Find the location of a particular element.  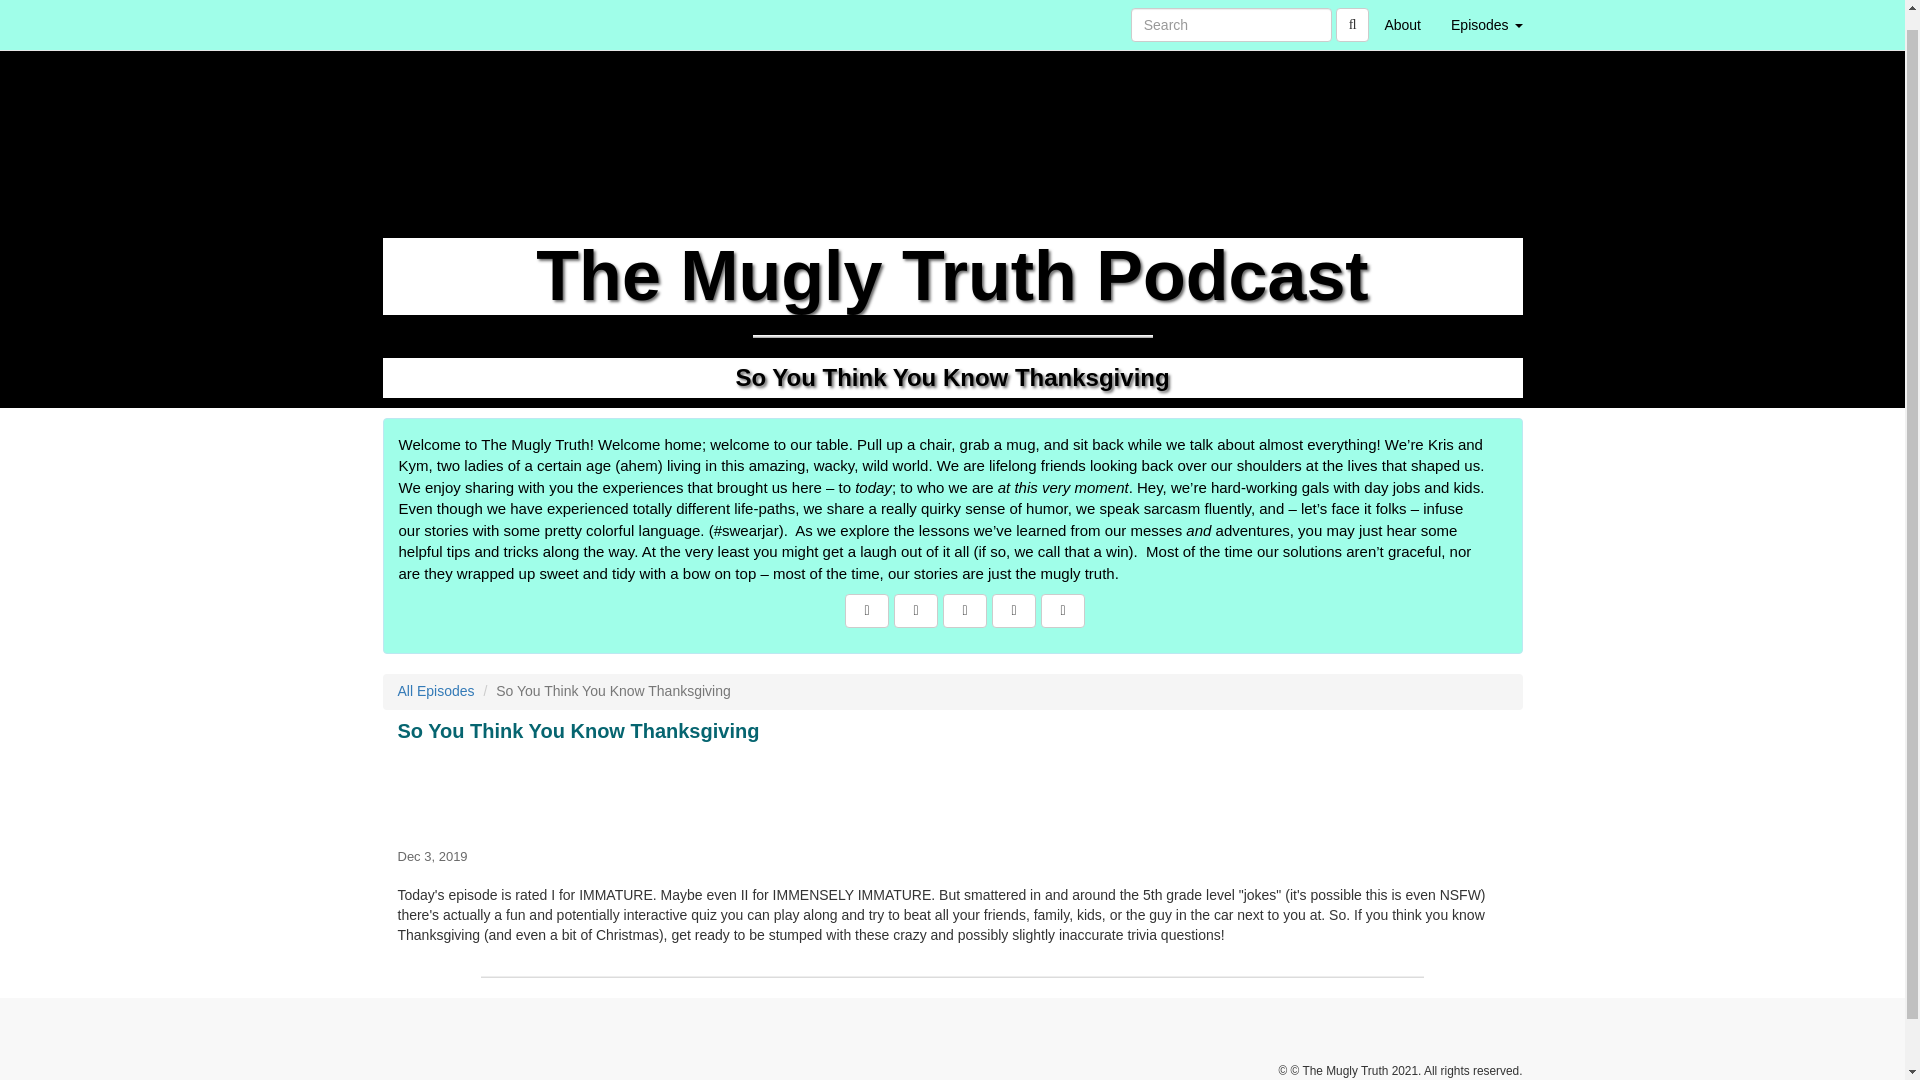

Visit Us on Facebook is located at coordinates (866, 610).